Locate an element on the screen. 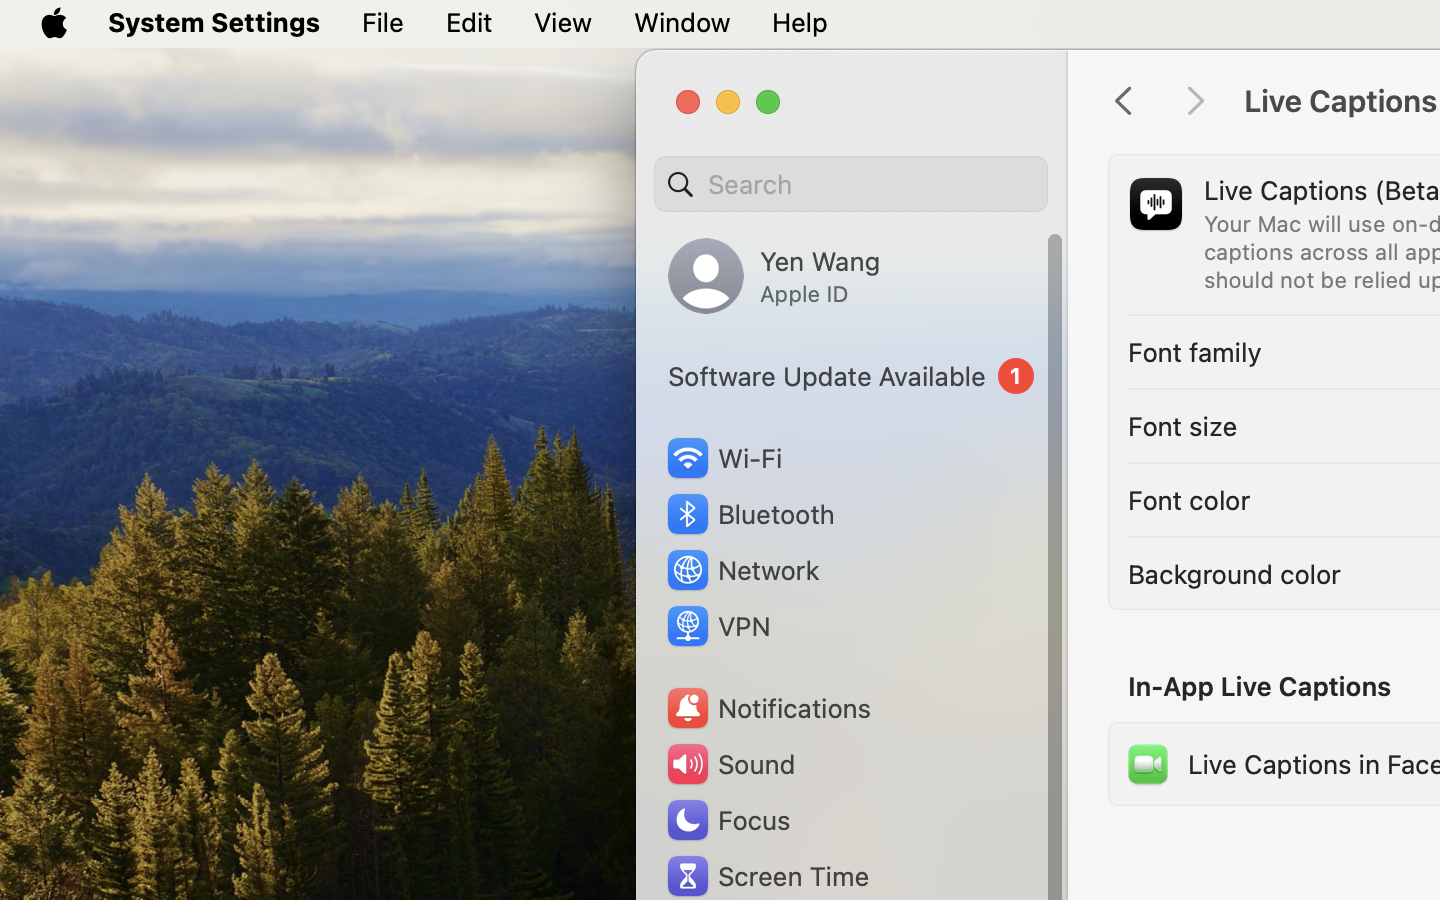  Network is located at coordinates (742, 570).